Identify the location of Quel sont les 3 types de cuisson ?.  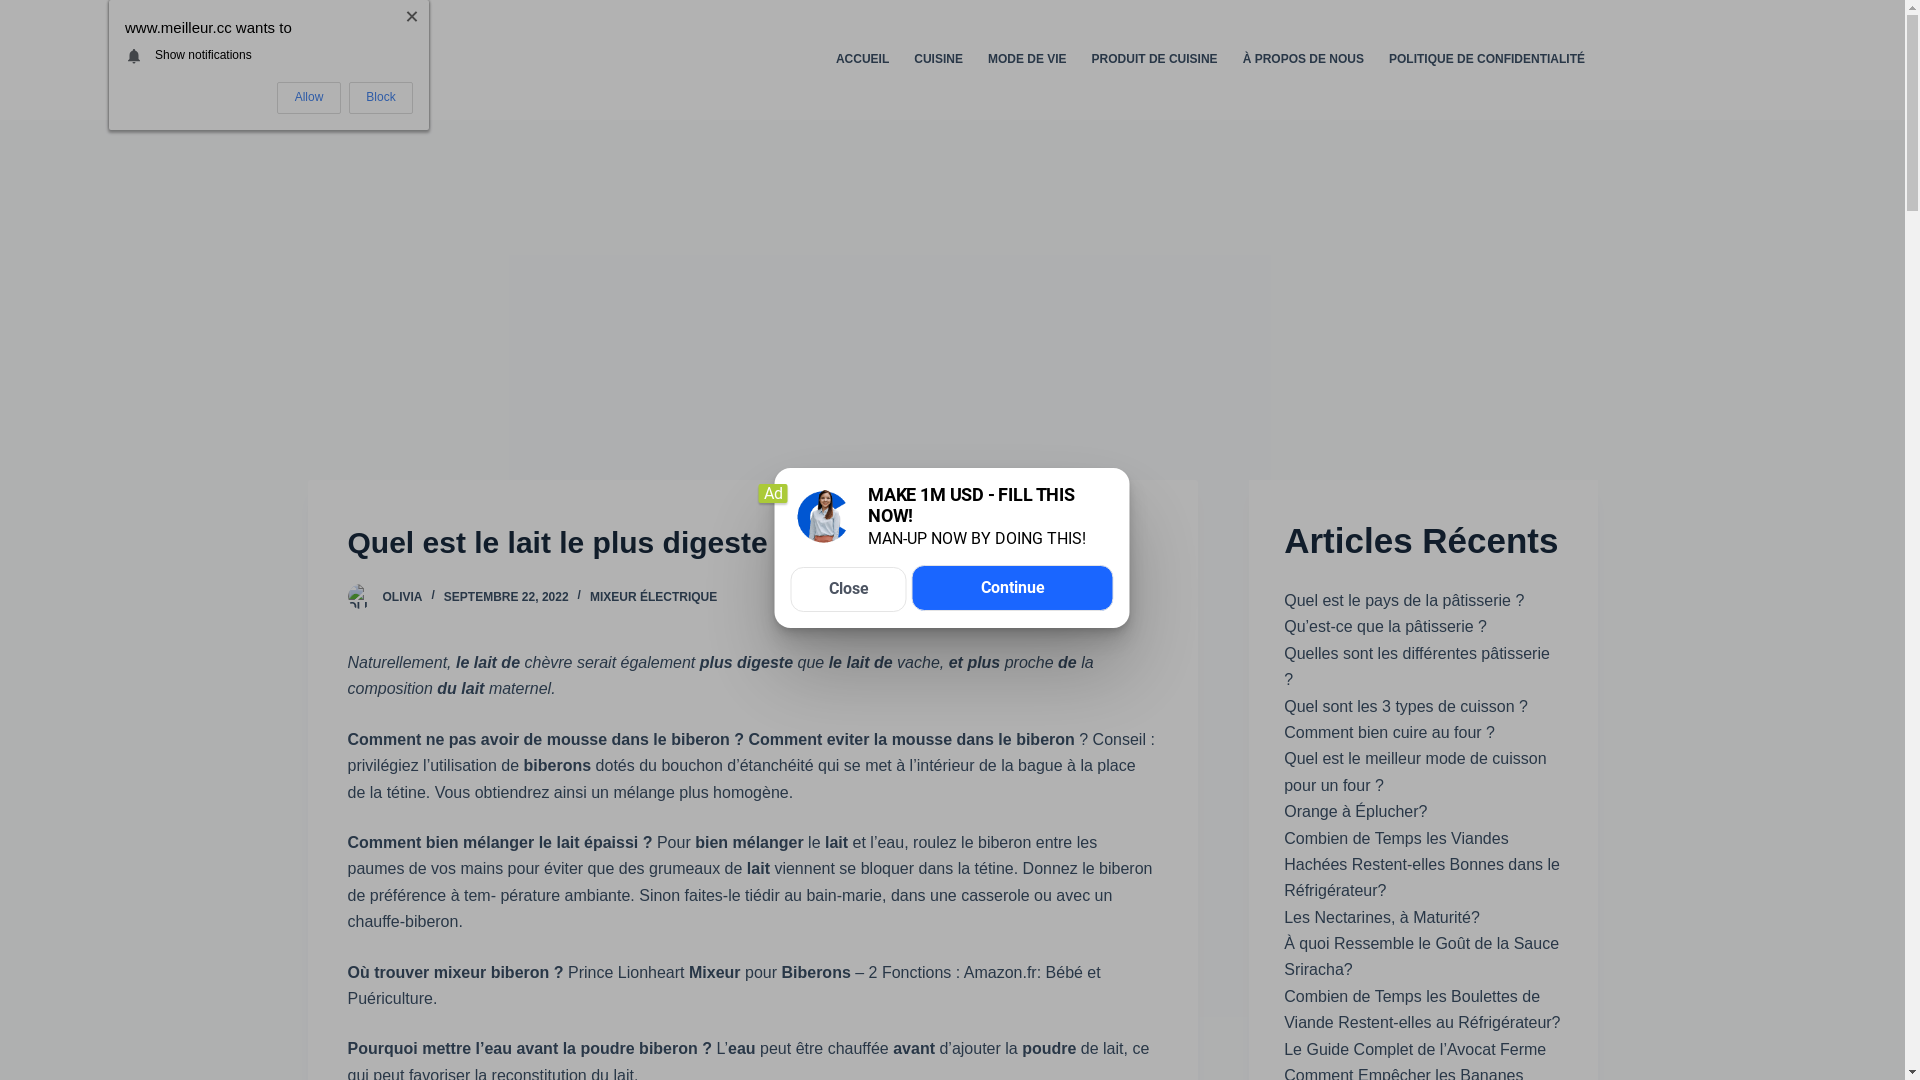
(1406, 706).